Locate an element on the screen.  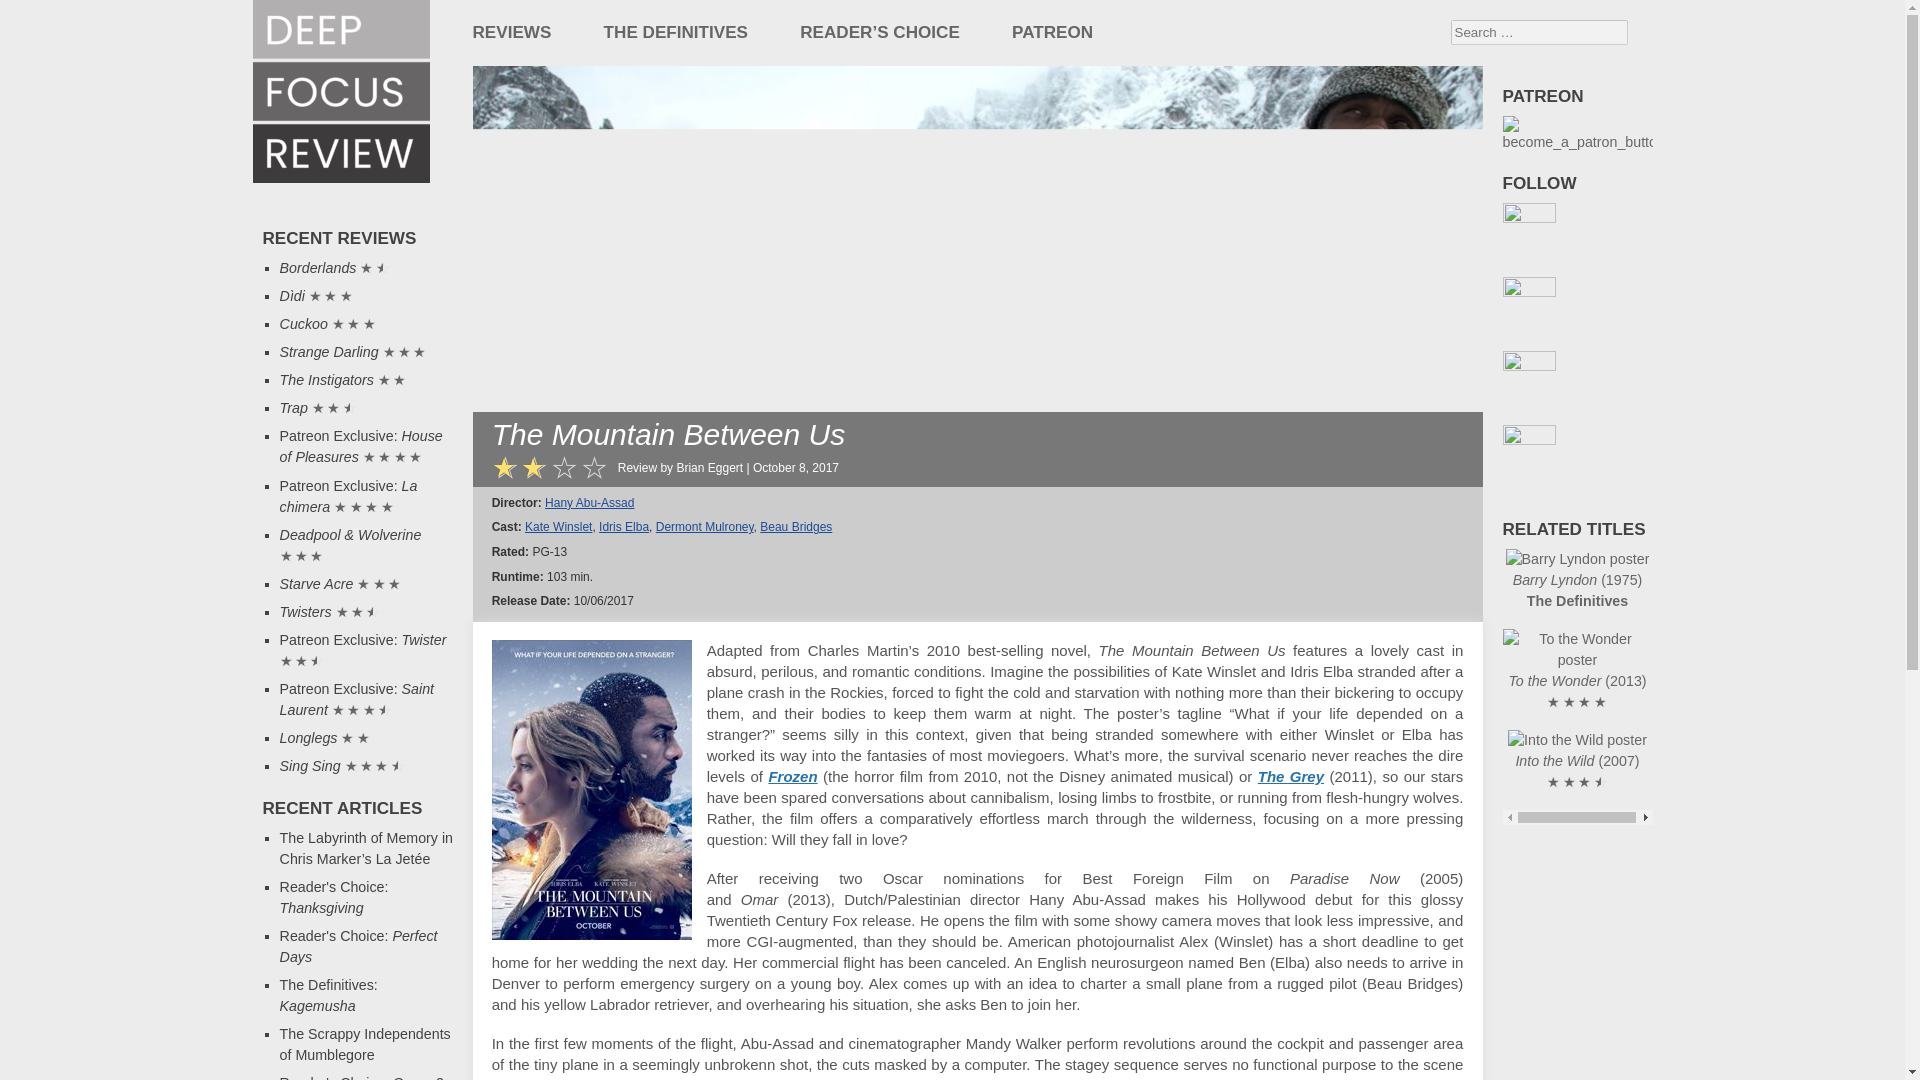
Dermont Mulroney is located at coordinates (705, 526).